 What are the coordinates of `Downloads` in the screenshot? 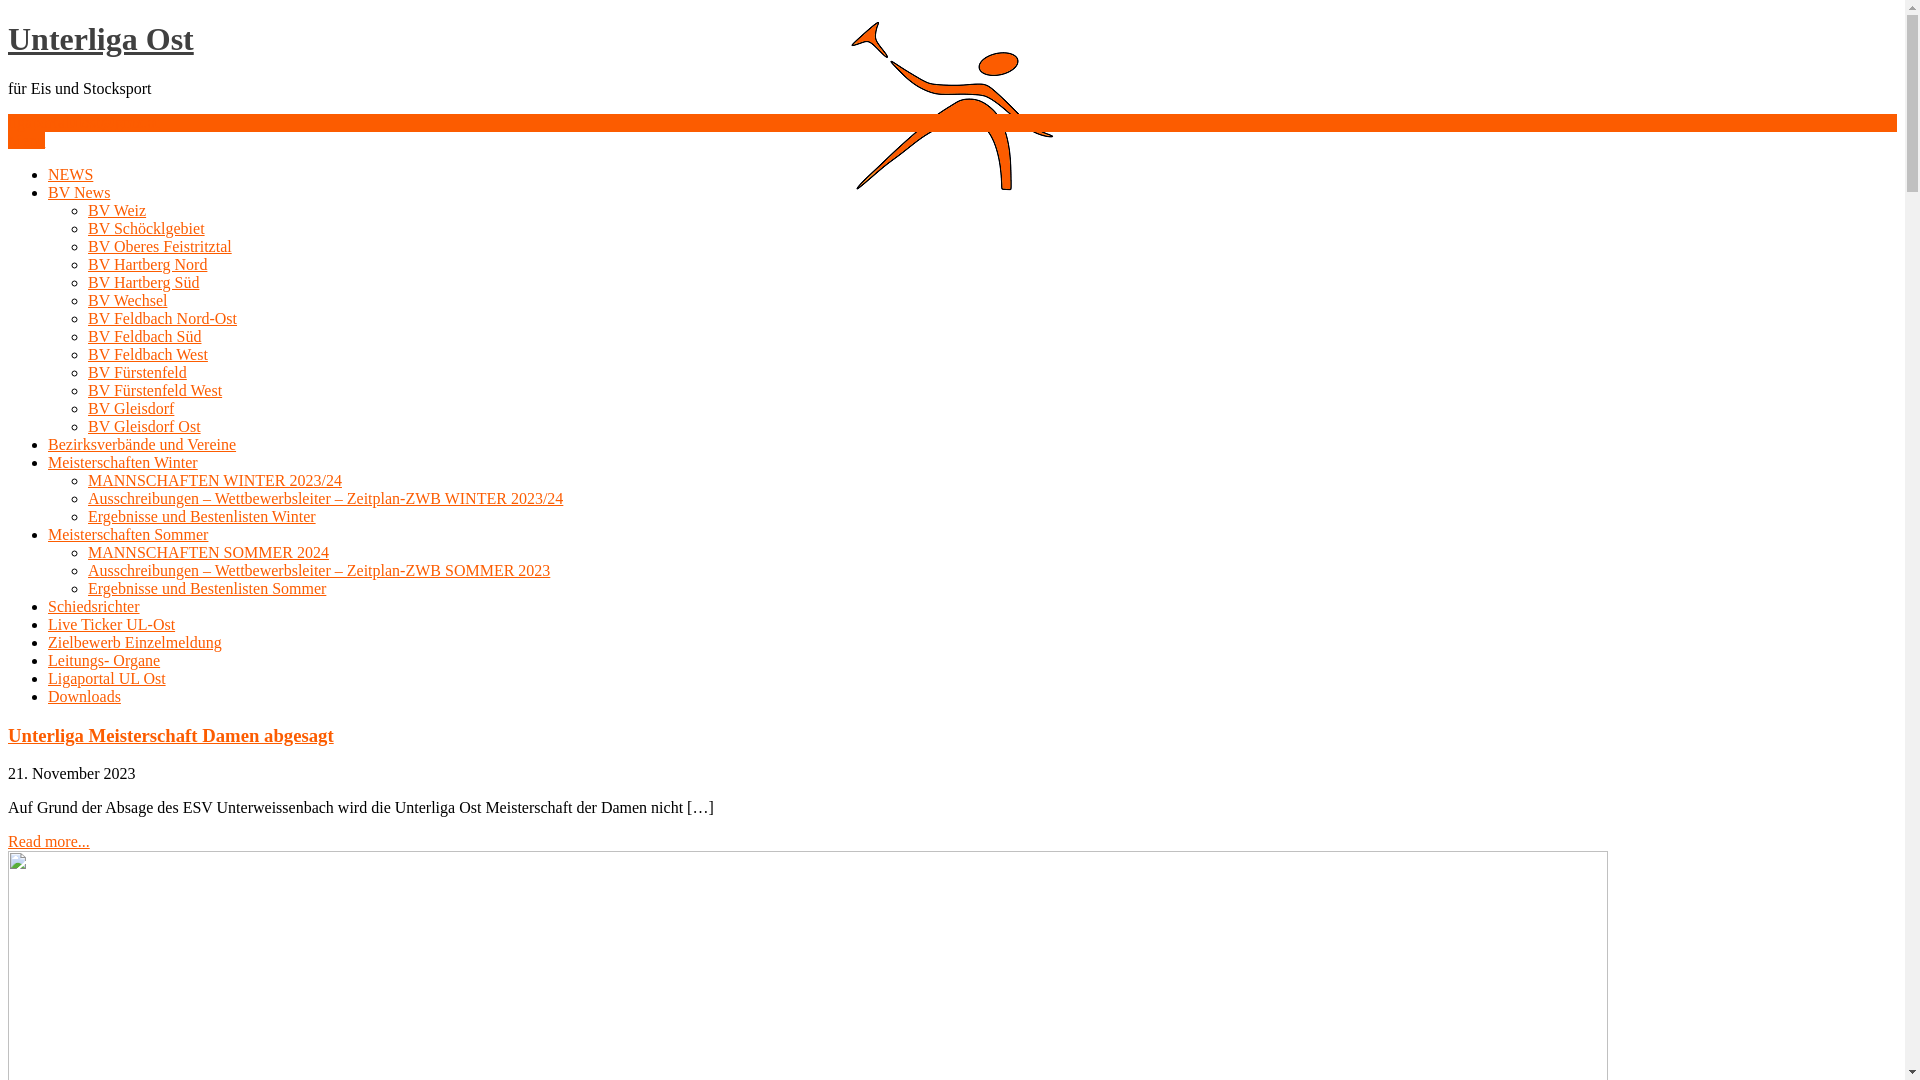 It's located at (84, 696).